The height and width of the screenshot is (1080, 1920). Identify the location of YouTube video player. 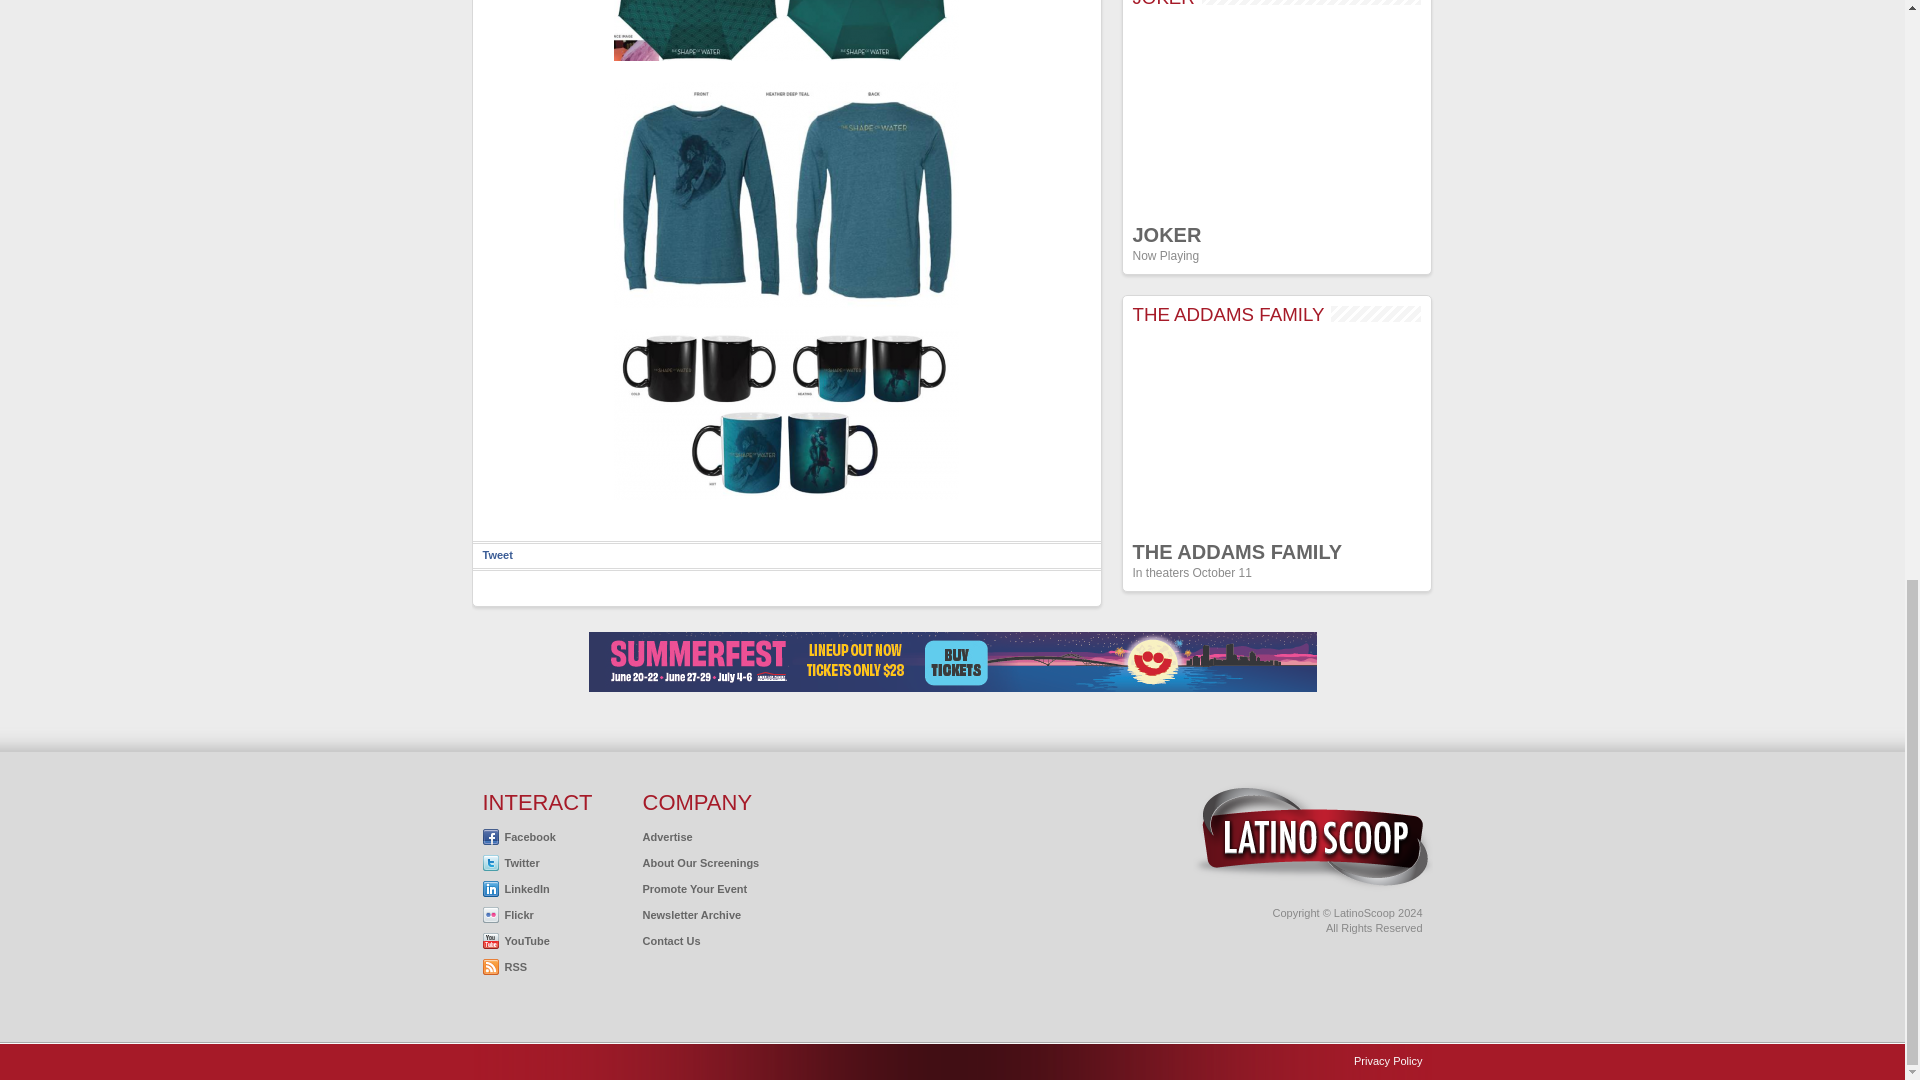
(1276, 116).